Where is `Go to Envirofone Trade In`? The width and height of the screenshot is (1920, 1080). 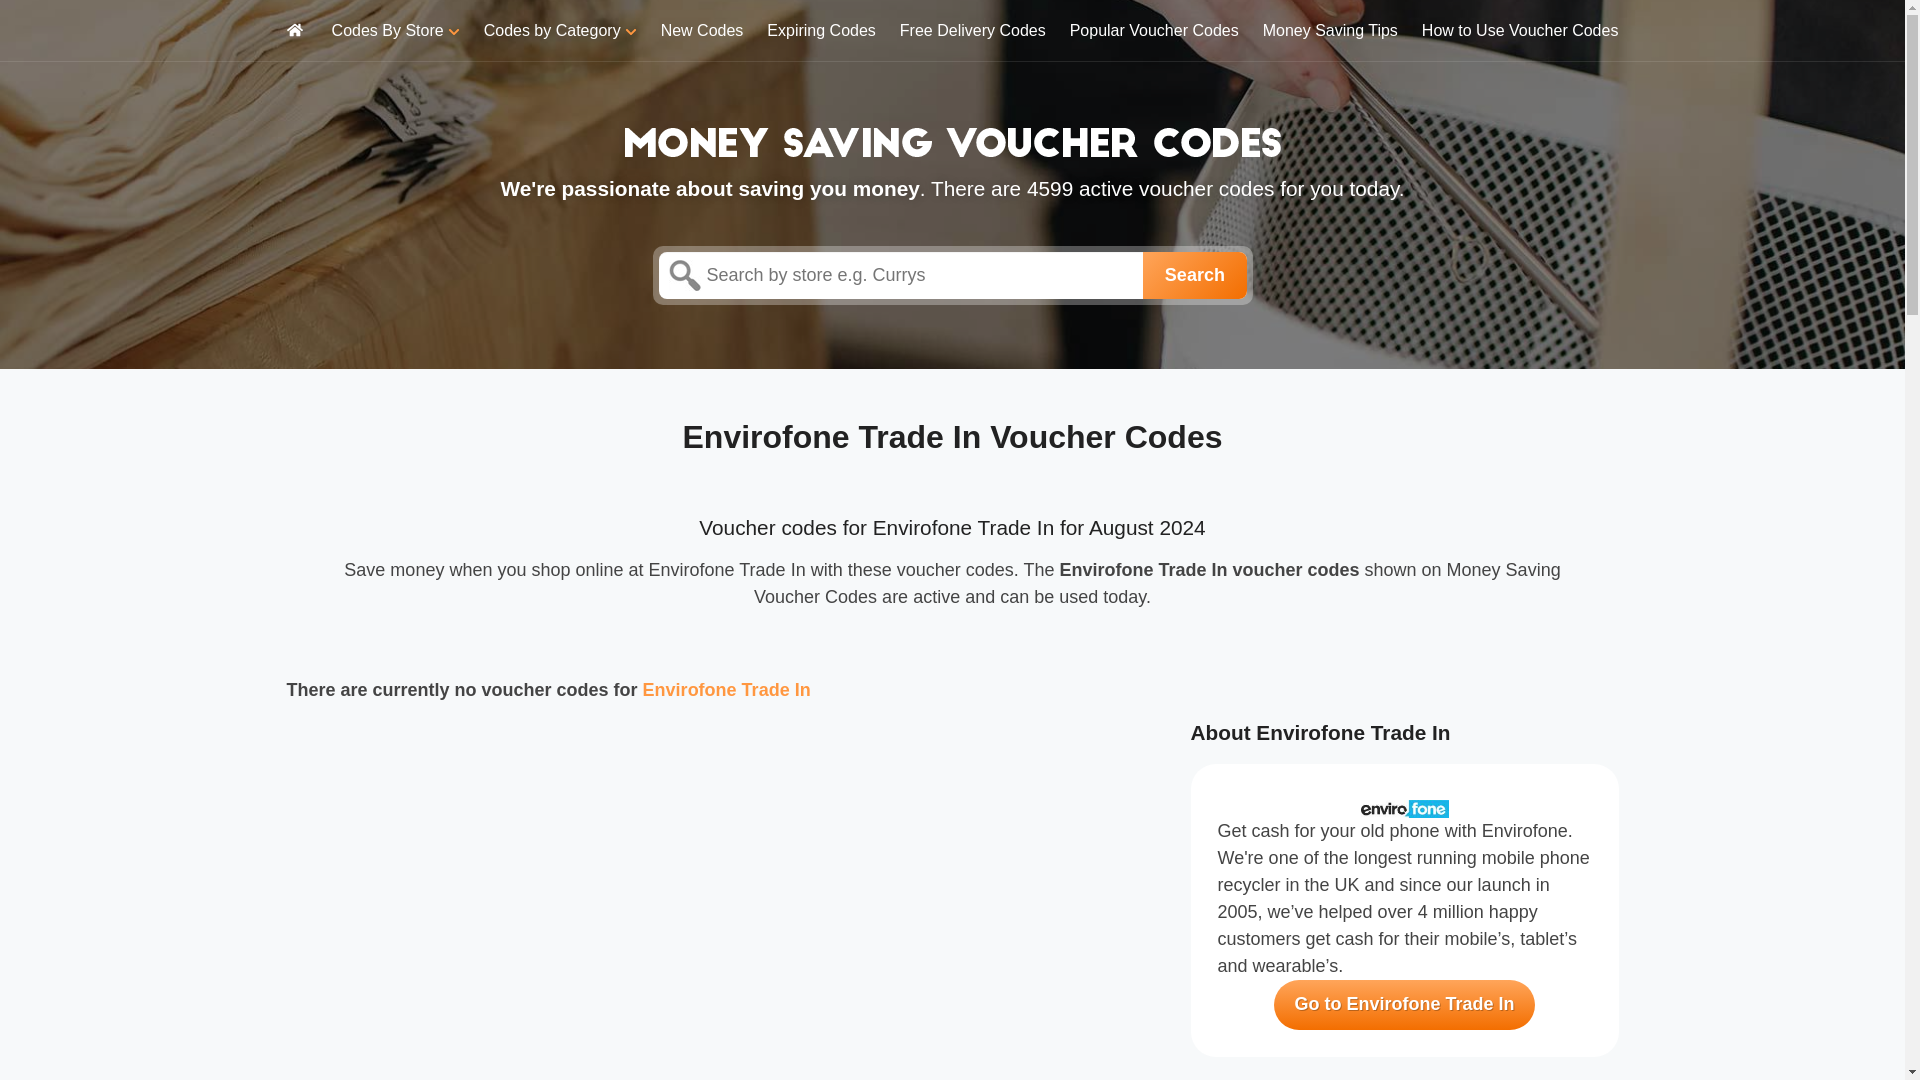 Go to Envirofone Trade In is located at coordinates (1404, 1004).